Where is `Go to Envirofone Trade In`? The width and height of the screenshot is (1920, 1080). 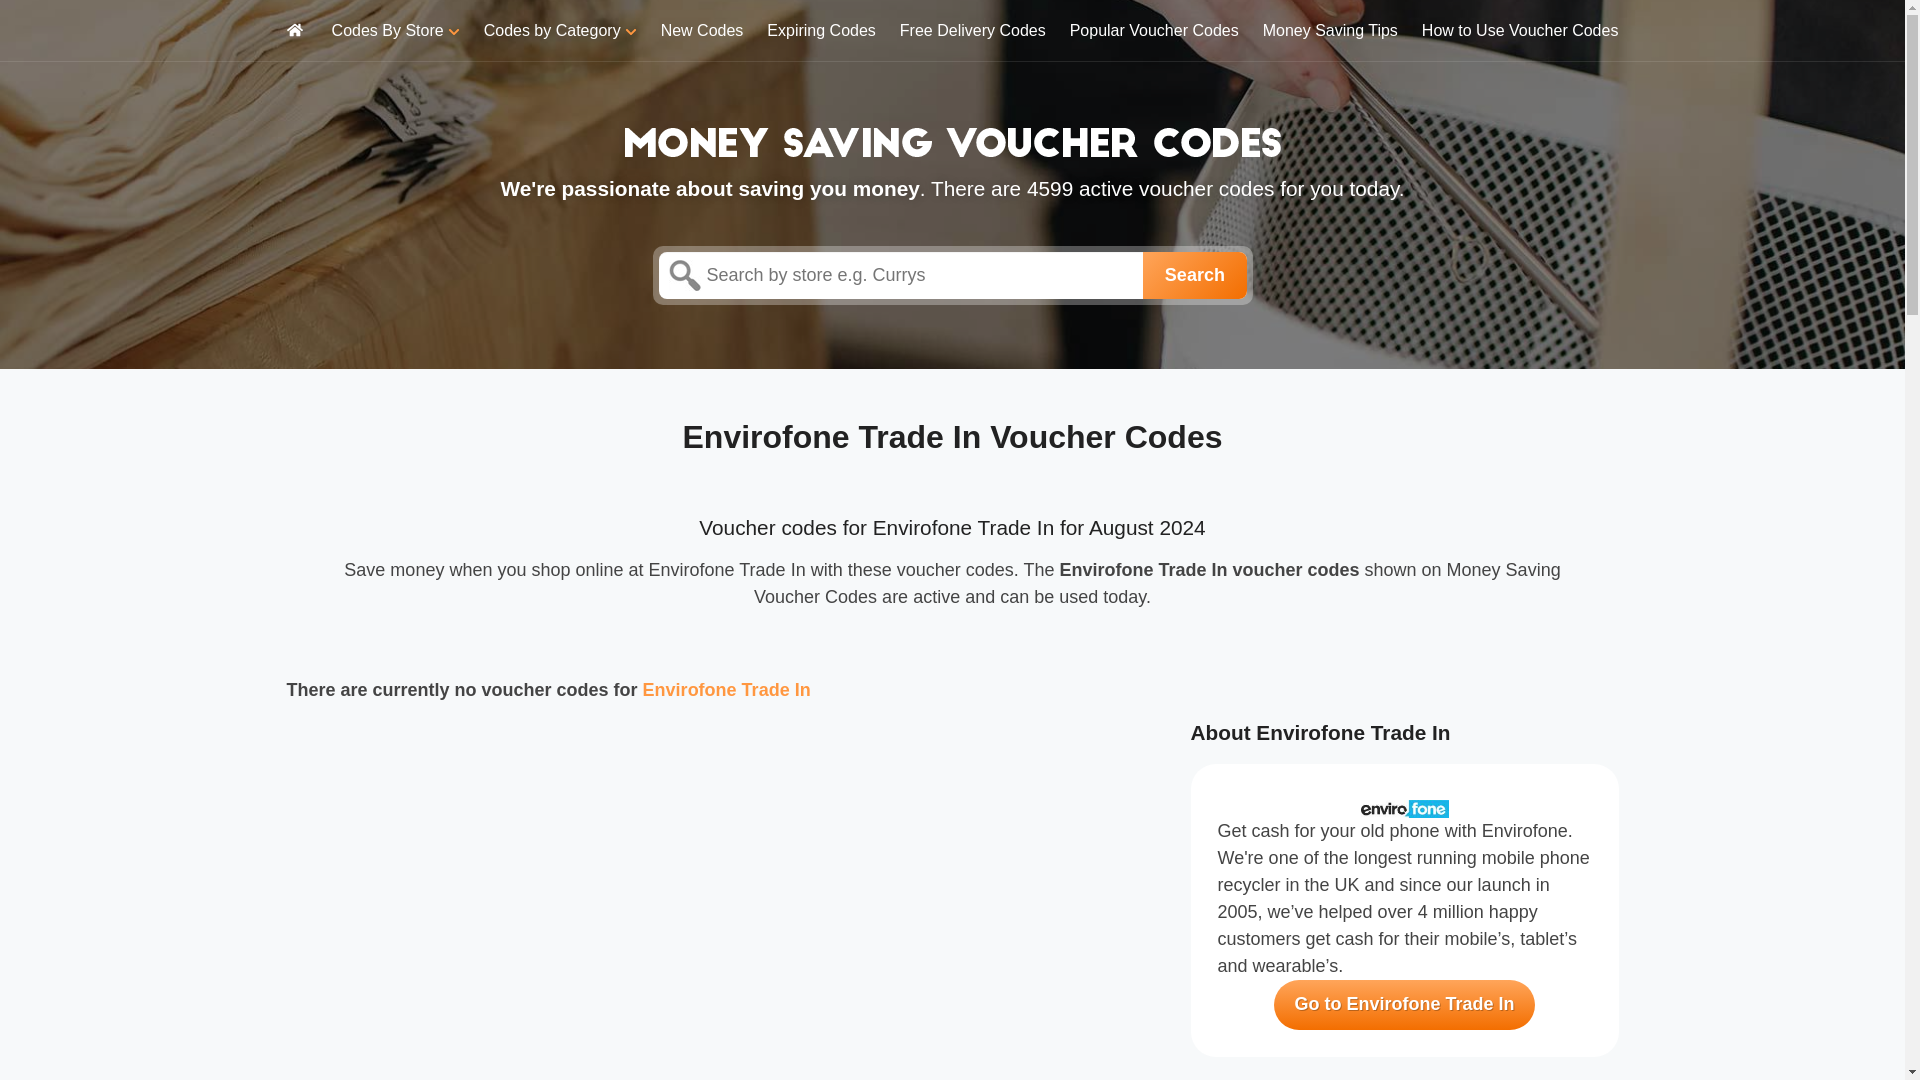 Go to Envirofone Trade In is located at coordinates (1404, 1004).